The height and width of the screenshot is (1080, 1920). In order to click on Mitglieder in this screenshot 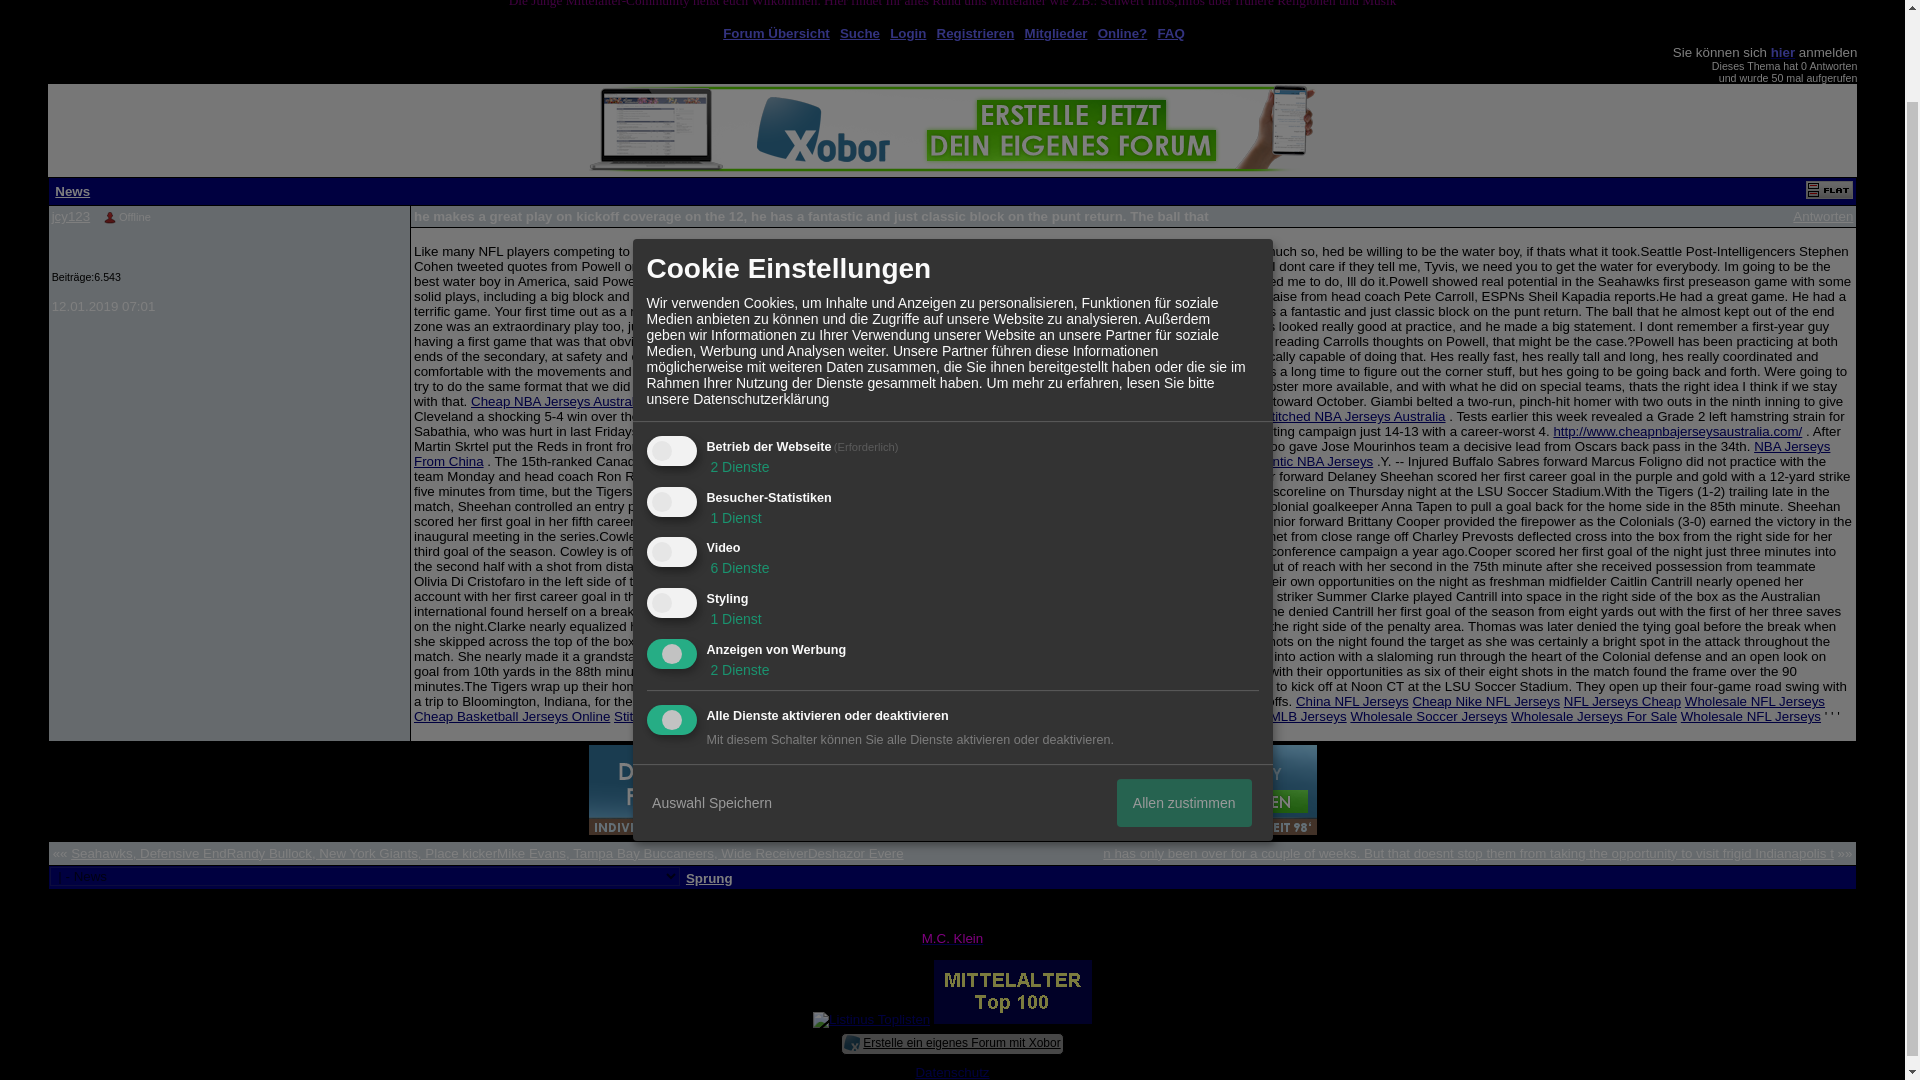, I will do `click(1056, 33)`.